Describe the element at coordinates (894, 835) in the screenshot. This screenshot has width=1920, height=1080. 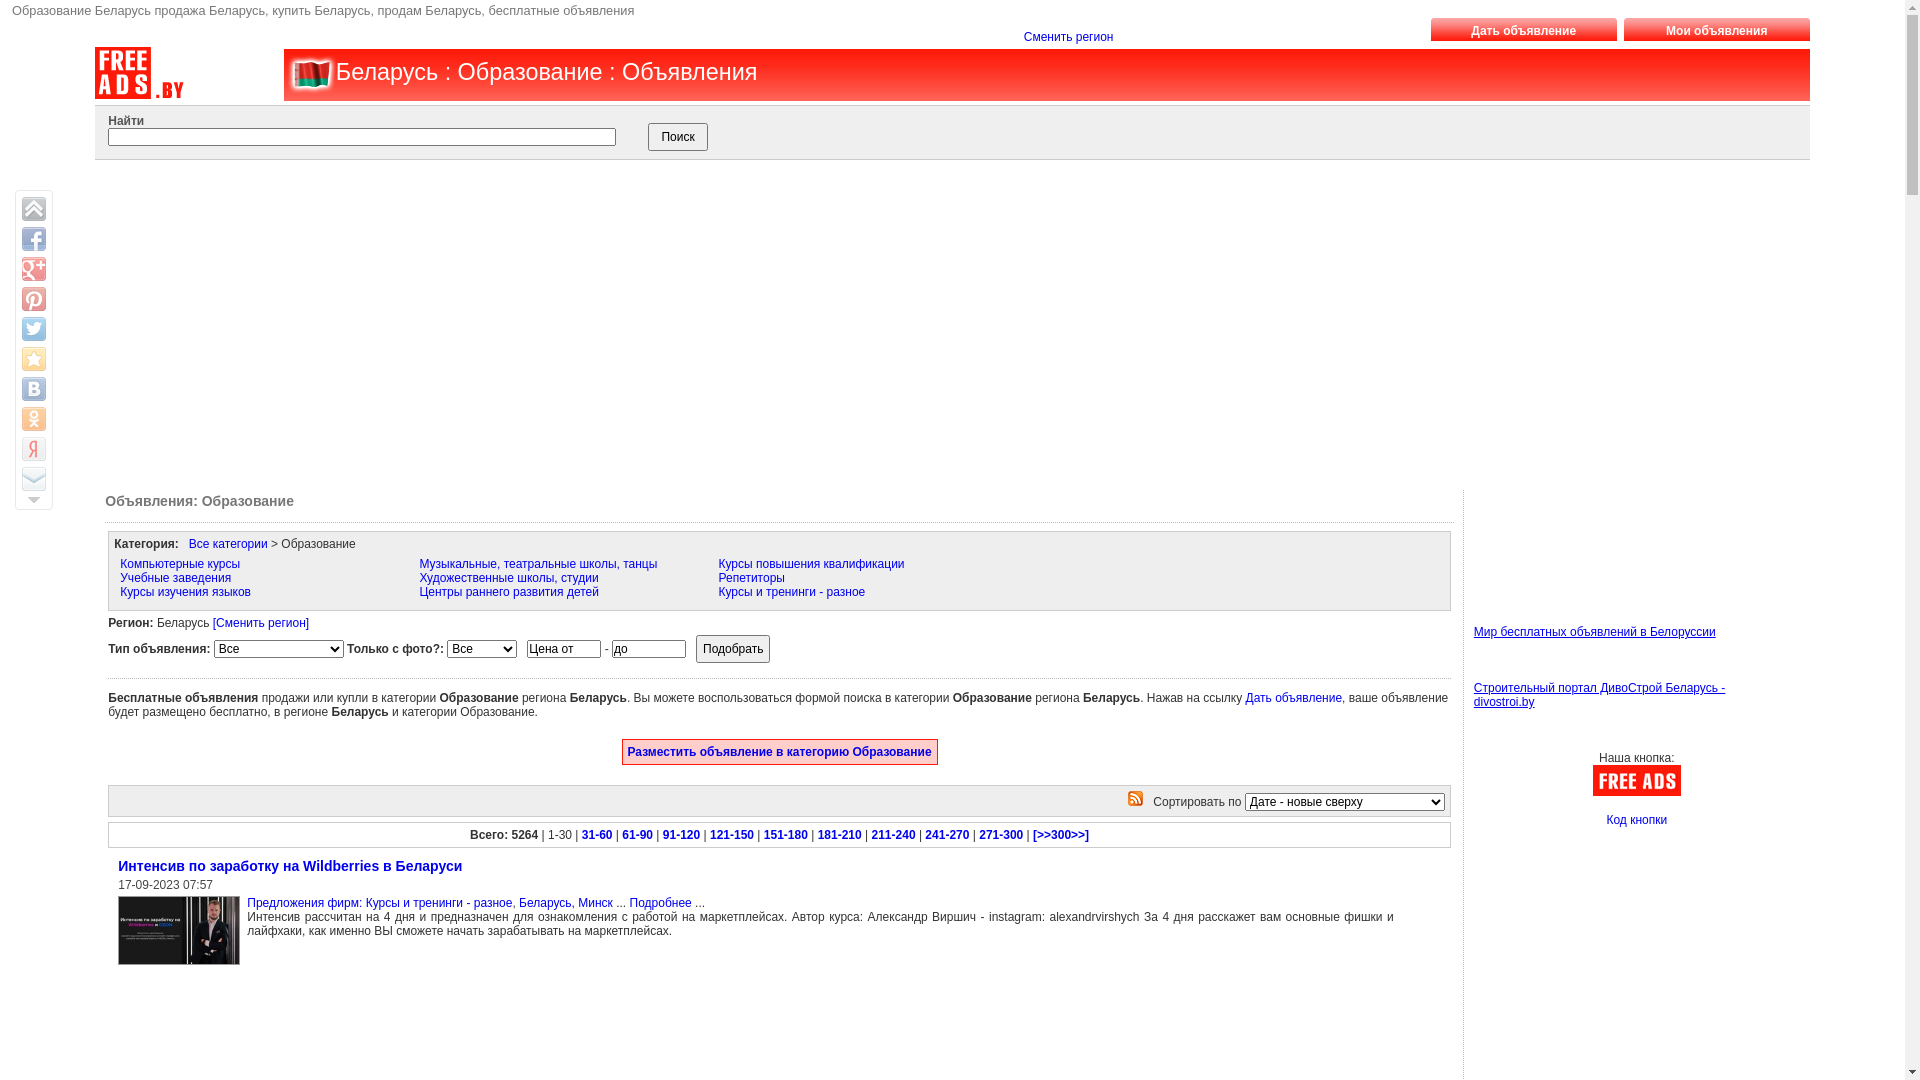
I see `211-240` at that location.